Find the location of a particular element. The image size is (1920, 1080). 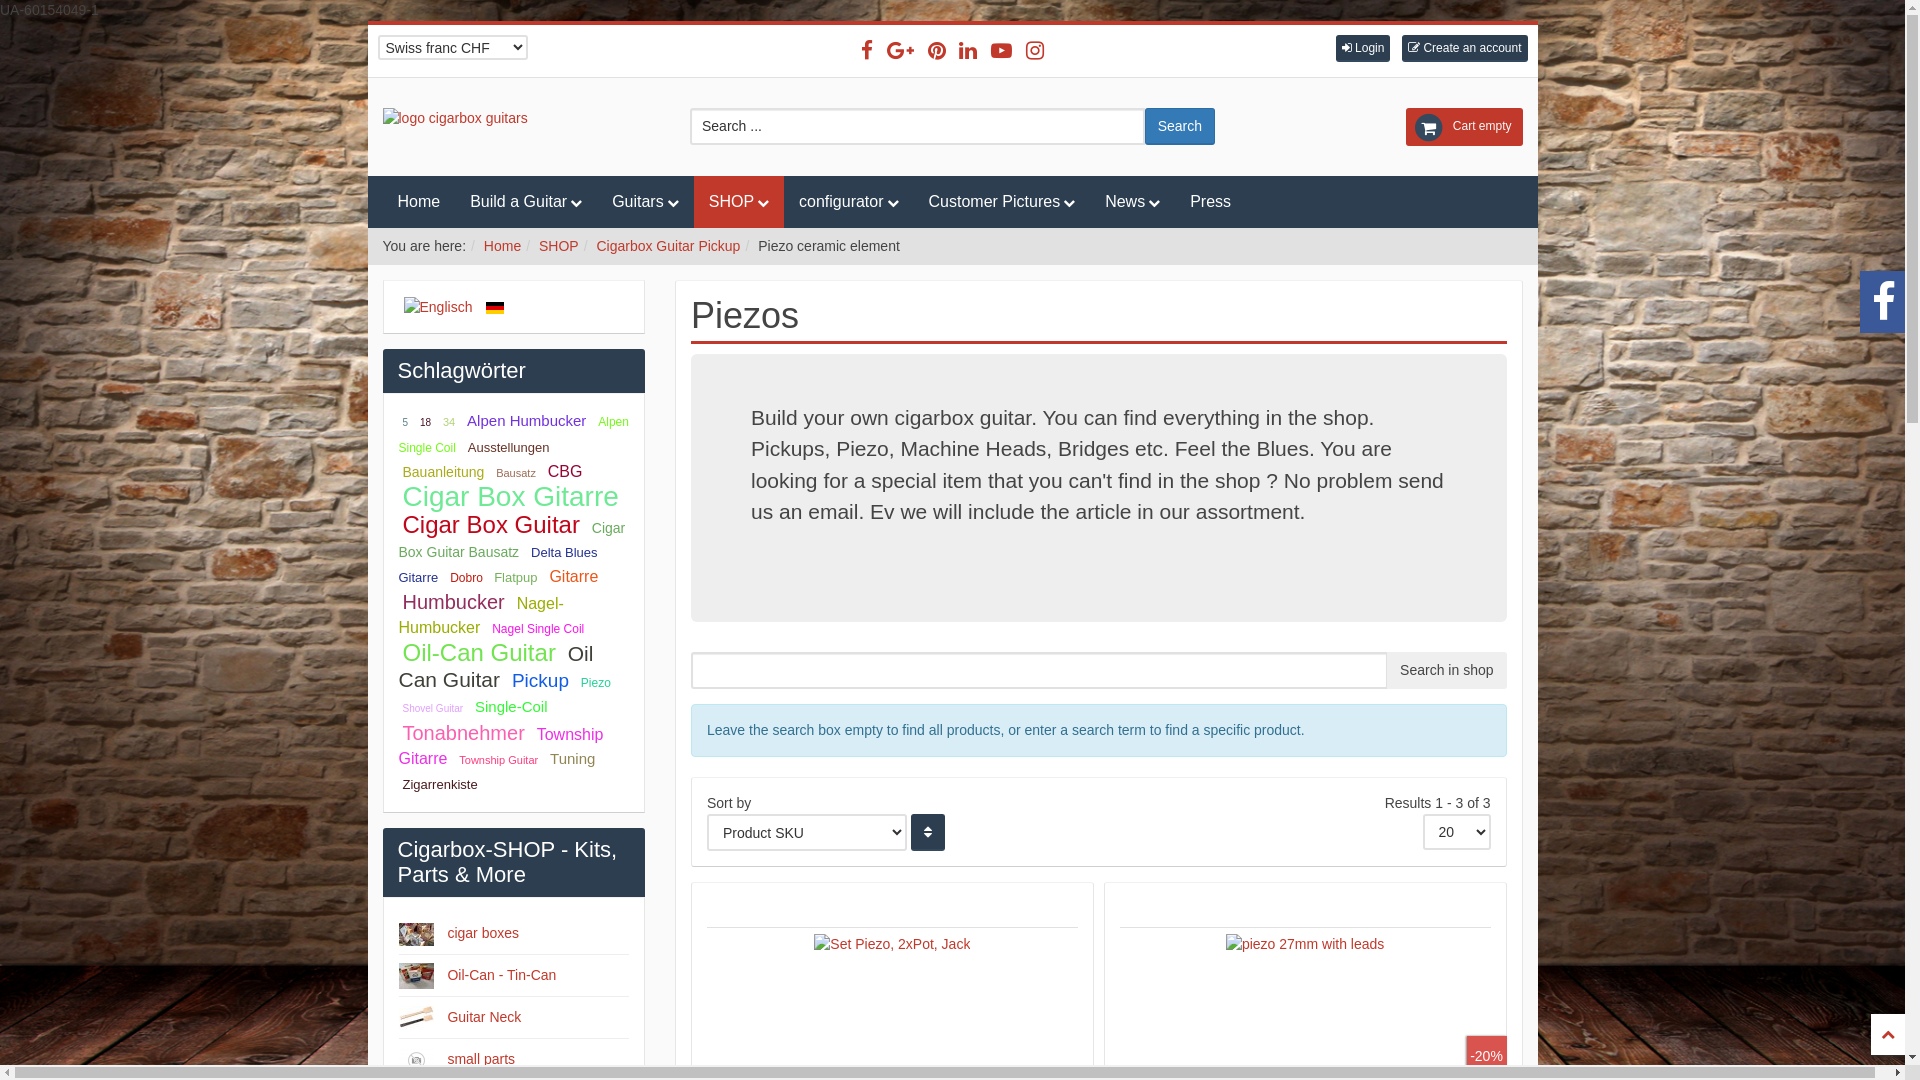

Gitarre is located at coordinates (574, 576).